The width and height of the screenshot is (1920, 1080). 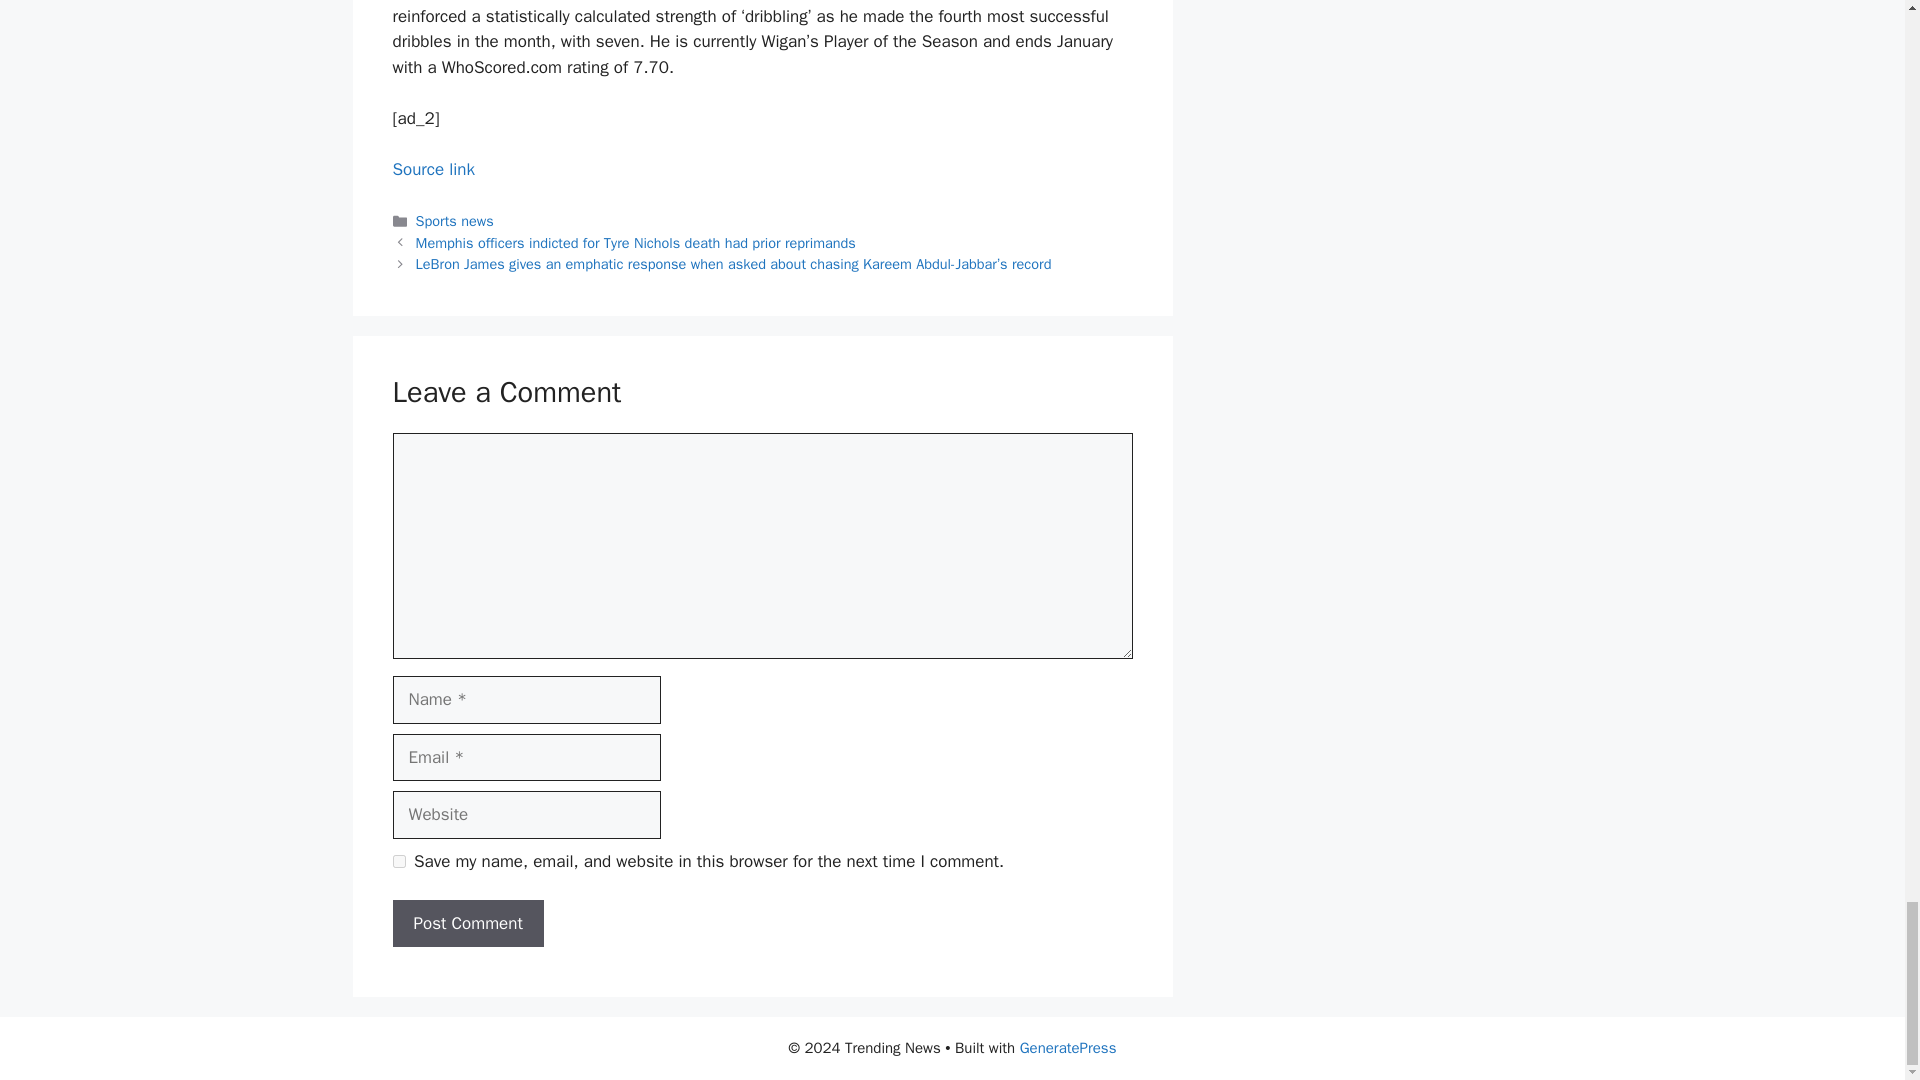 I want to click on Sports news, so click(x=454, y=220).